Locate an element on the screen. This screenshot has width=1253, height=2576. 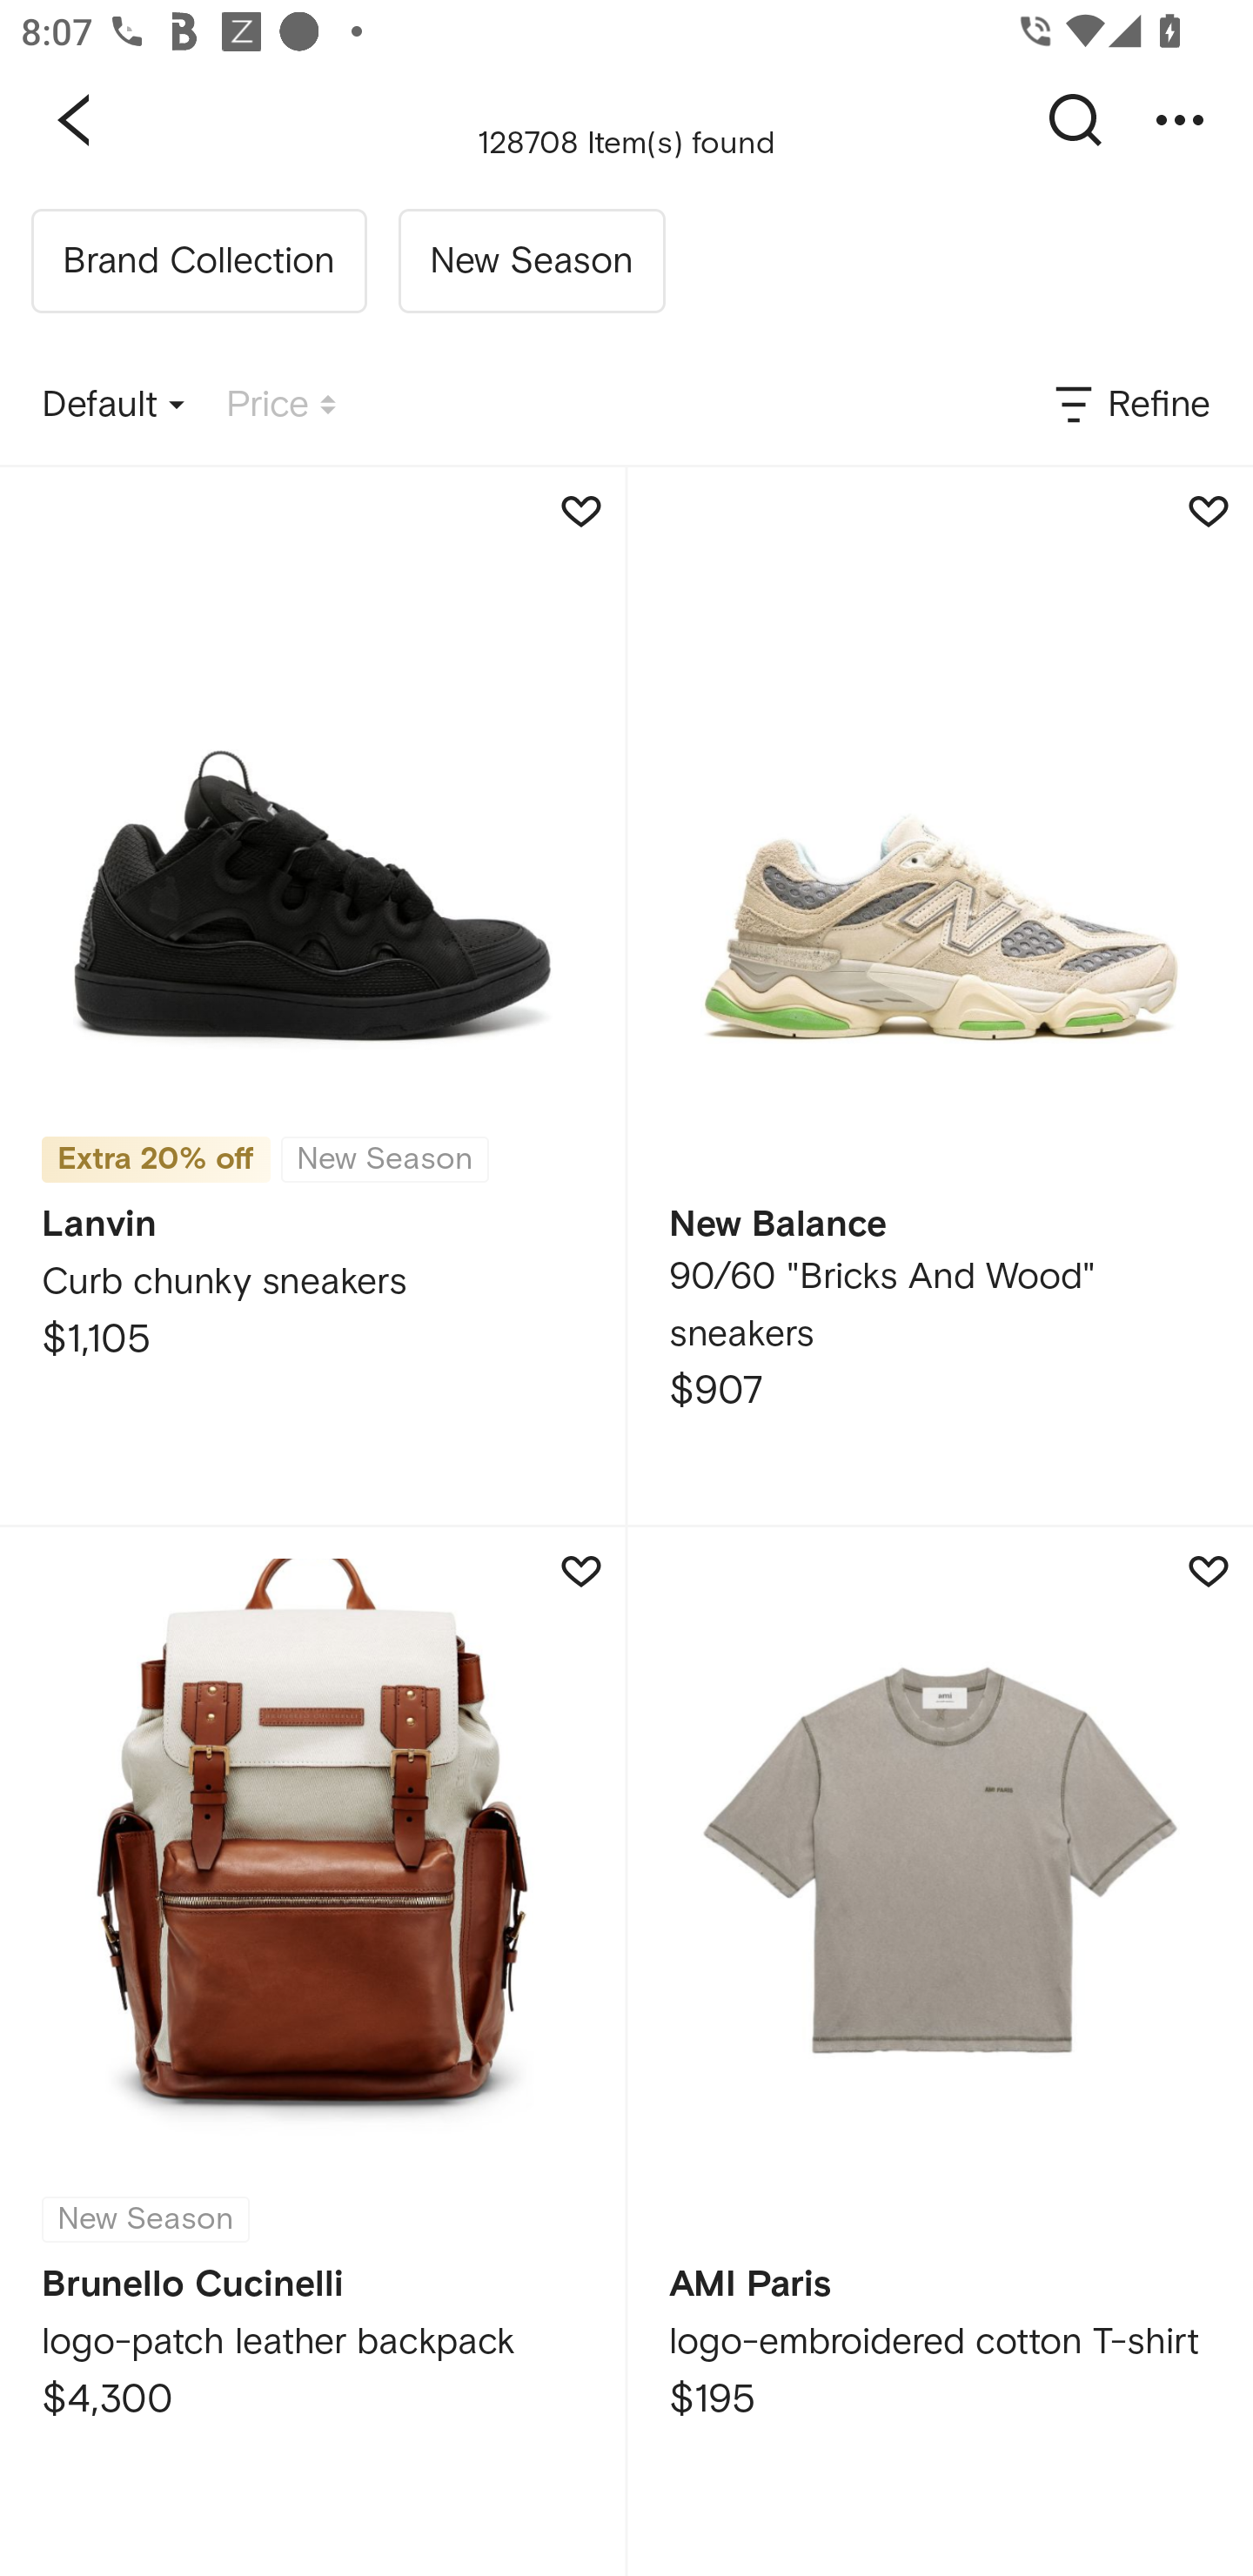
Refine is located at coordinates (1130, 406).